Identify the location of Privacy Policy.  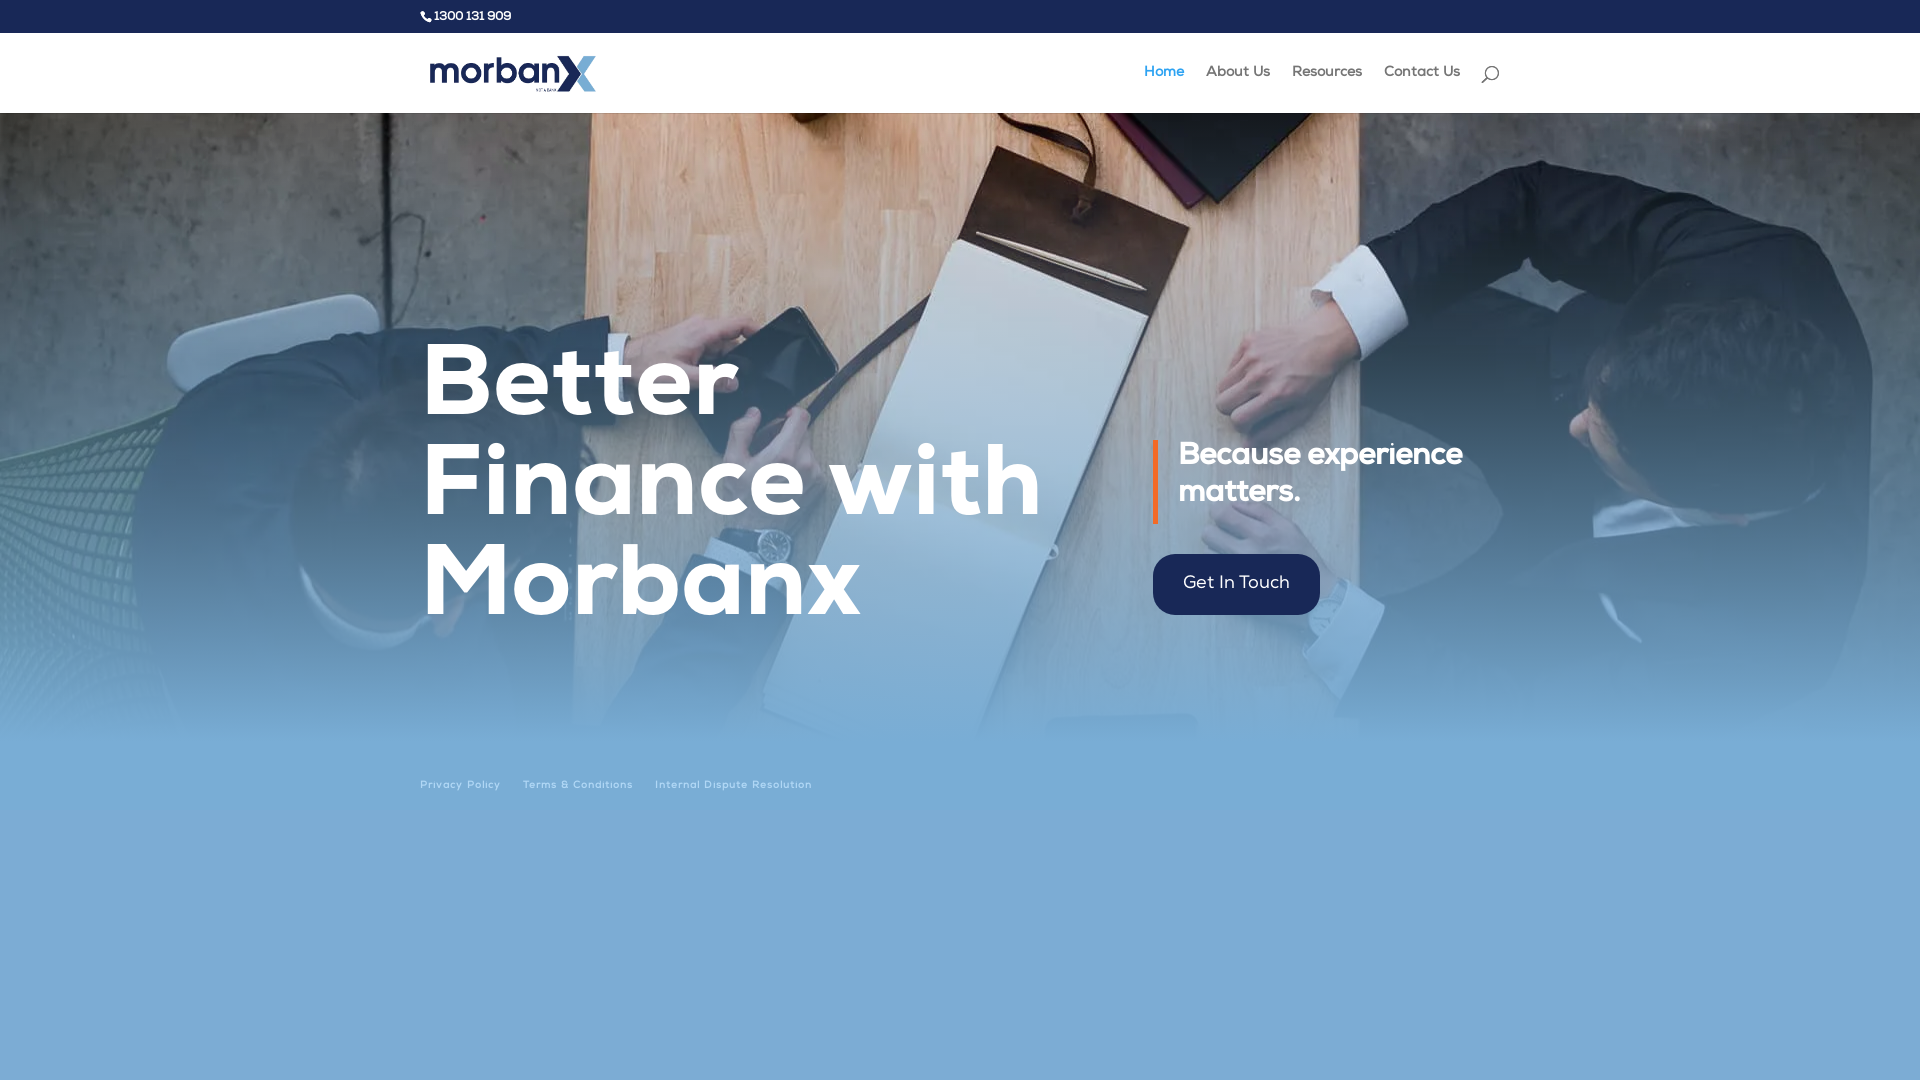
(460, 786).